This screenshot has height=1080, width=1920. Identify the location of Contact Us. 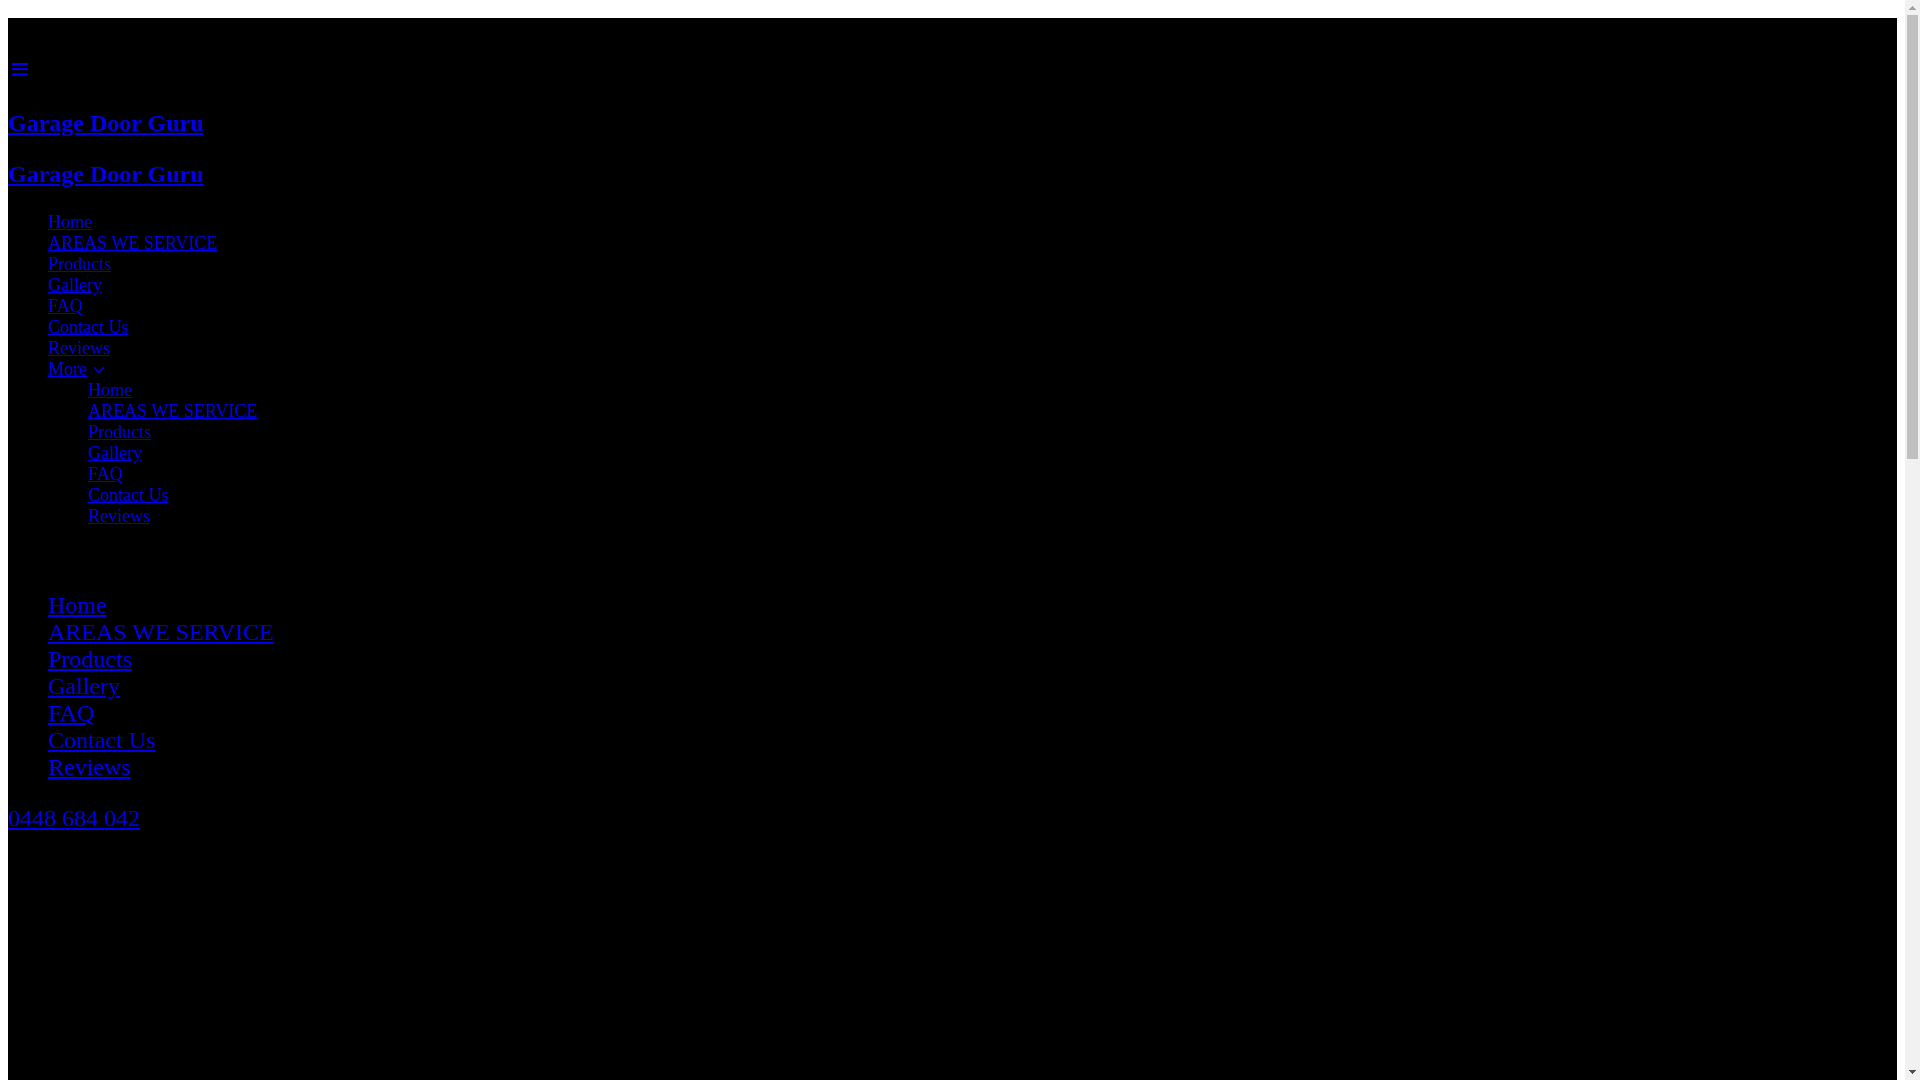
(102, 740).